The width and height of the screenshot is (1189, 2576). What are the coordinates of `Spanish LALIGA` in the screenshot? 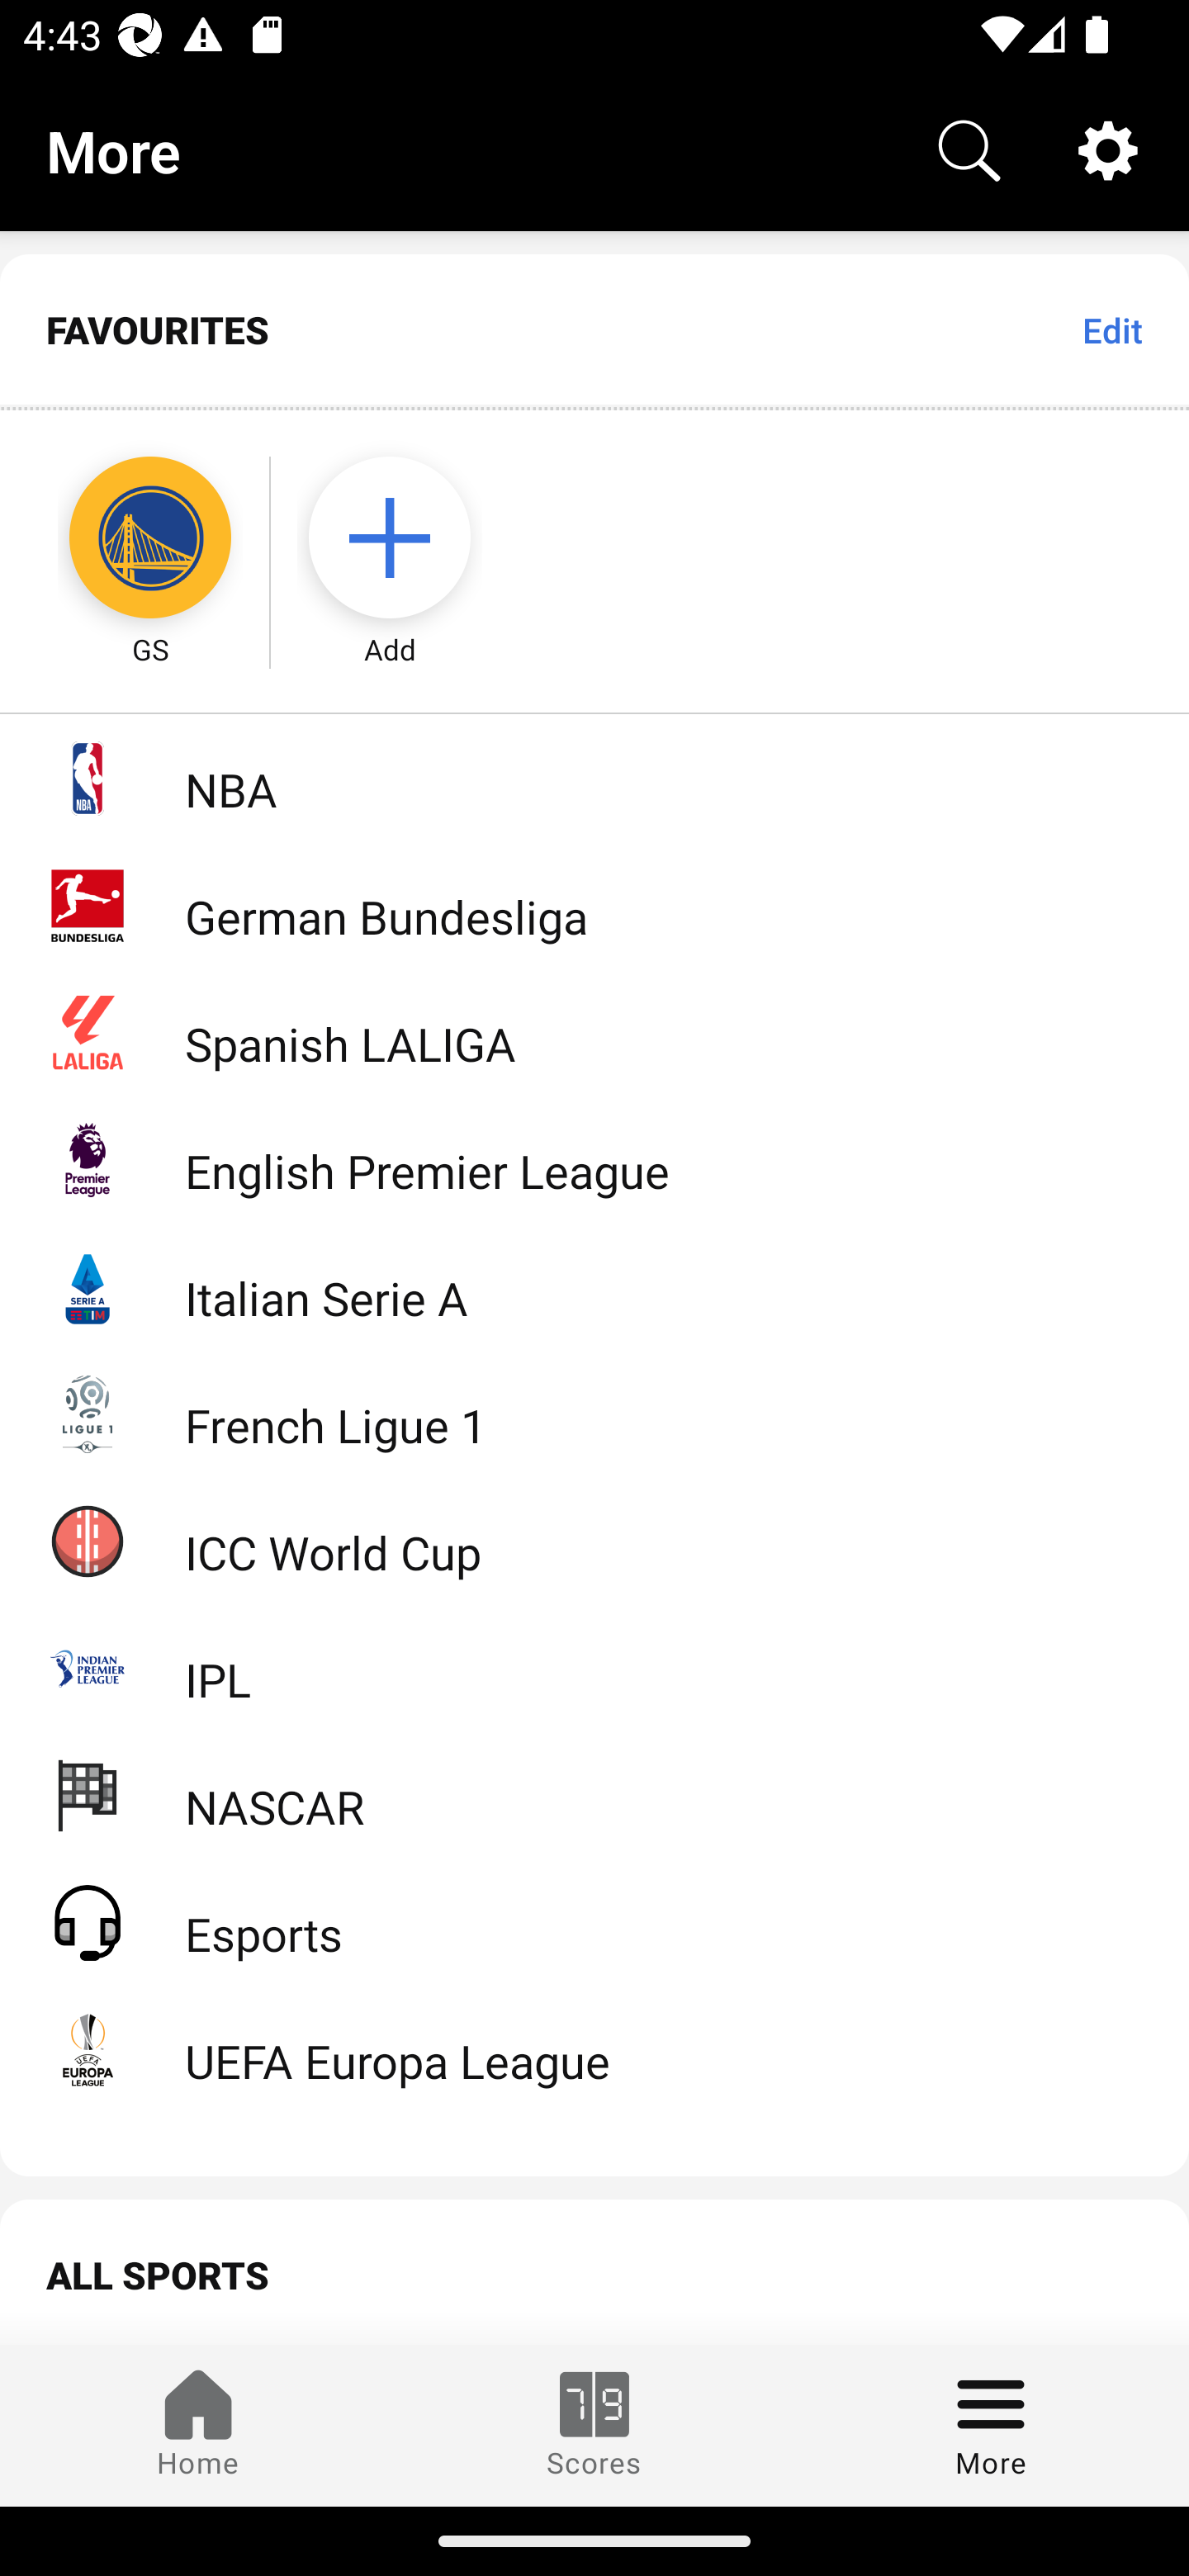 It's located at (594, 1032).